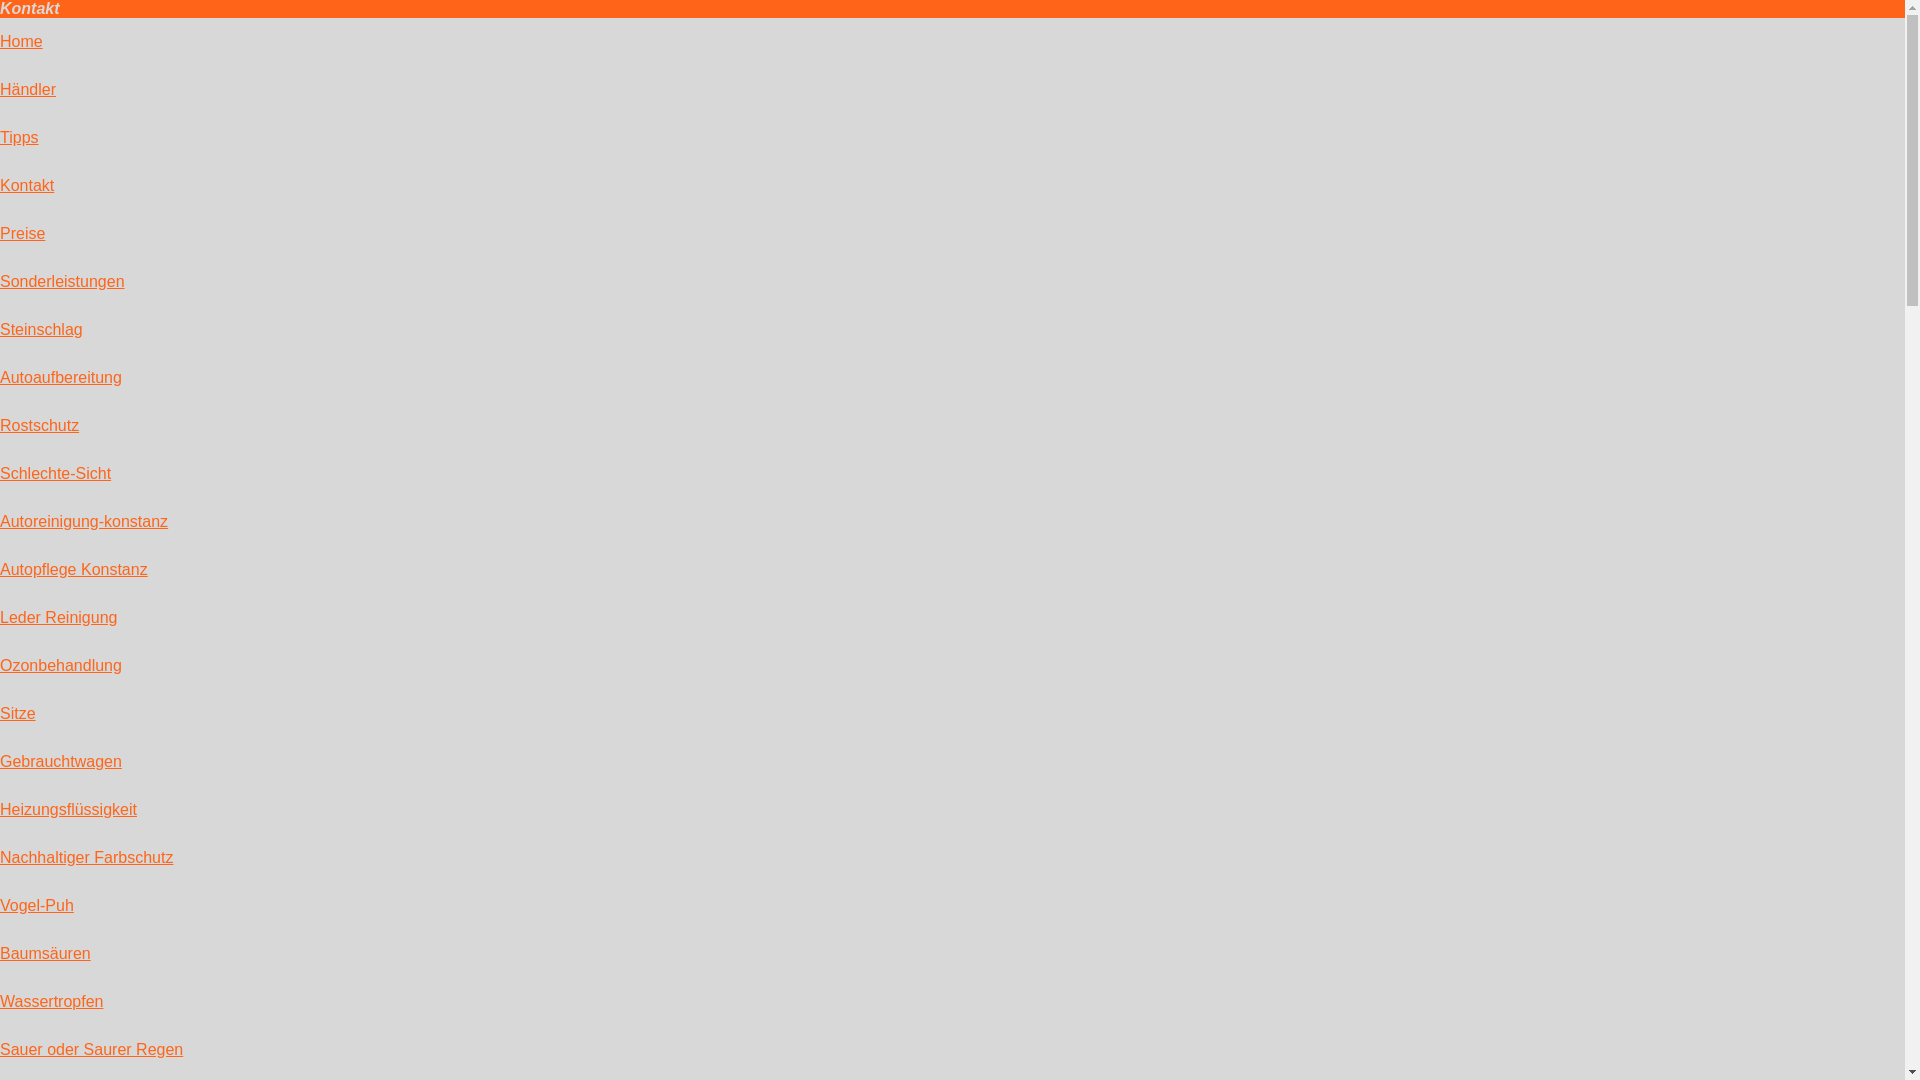 The width and height of the screenshot is (1920, 1080). What do you see at coordinates (20, 138) in the screenshot?
I see `Tipps` at bounding box center [20, 138].